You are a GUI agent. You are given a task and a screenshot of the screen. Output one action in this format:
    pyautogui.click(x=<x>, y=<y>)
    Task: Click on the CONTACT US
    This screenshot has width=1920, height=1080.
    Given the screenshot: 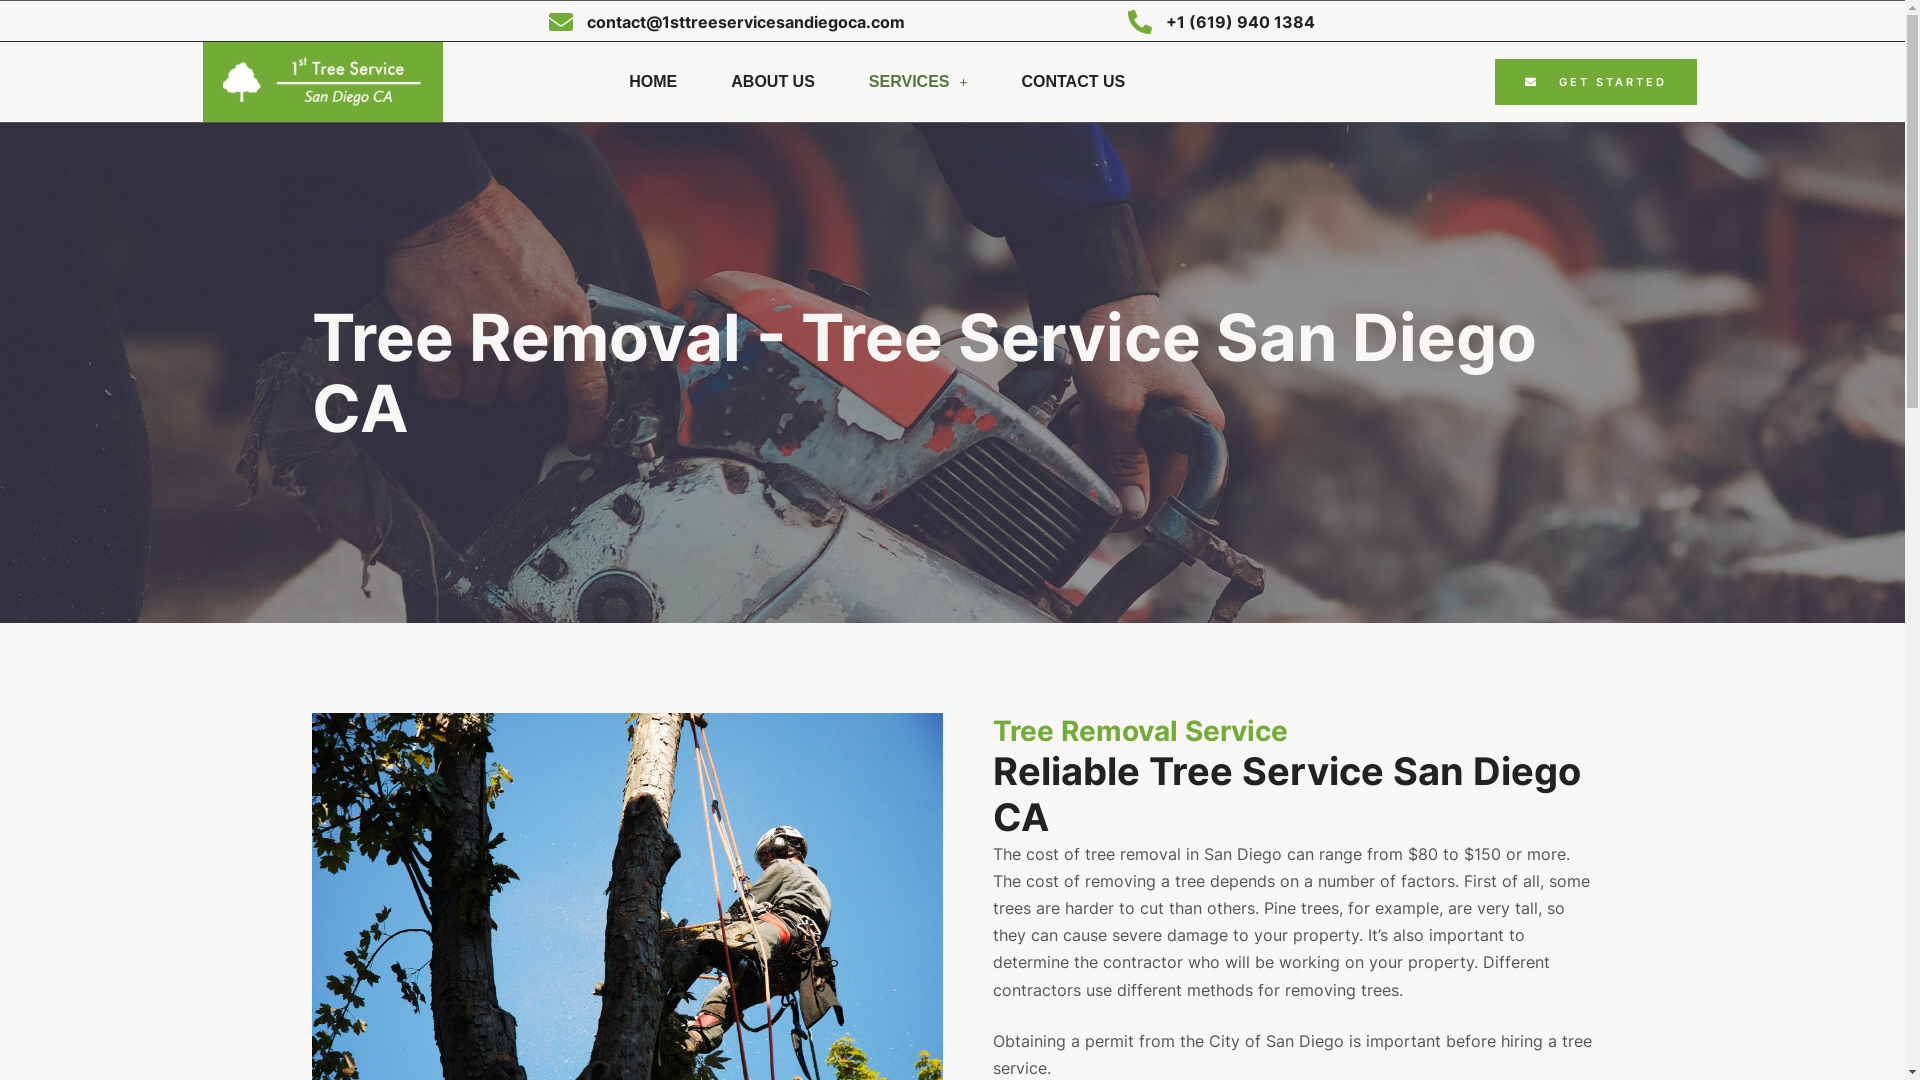 What is the action you would take?
    pyautogui.click(x=1073, y=82)
    